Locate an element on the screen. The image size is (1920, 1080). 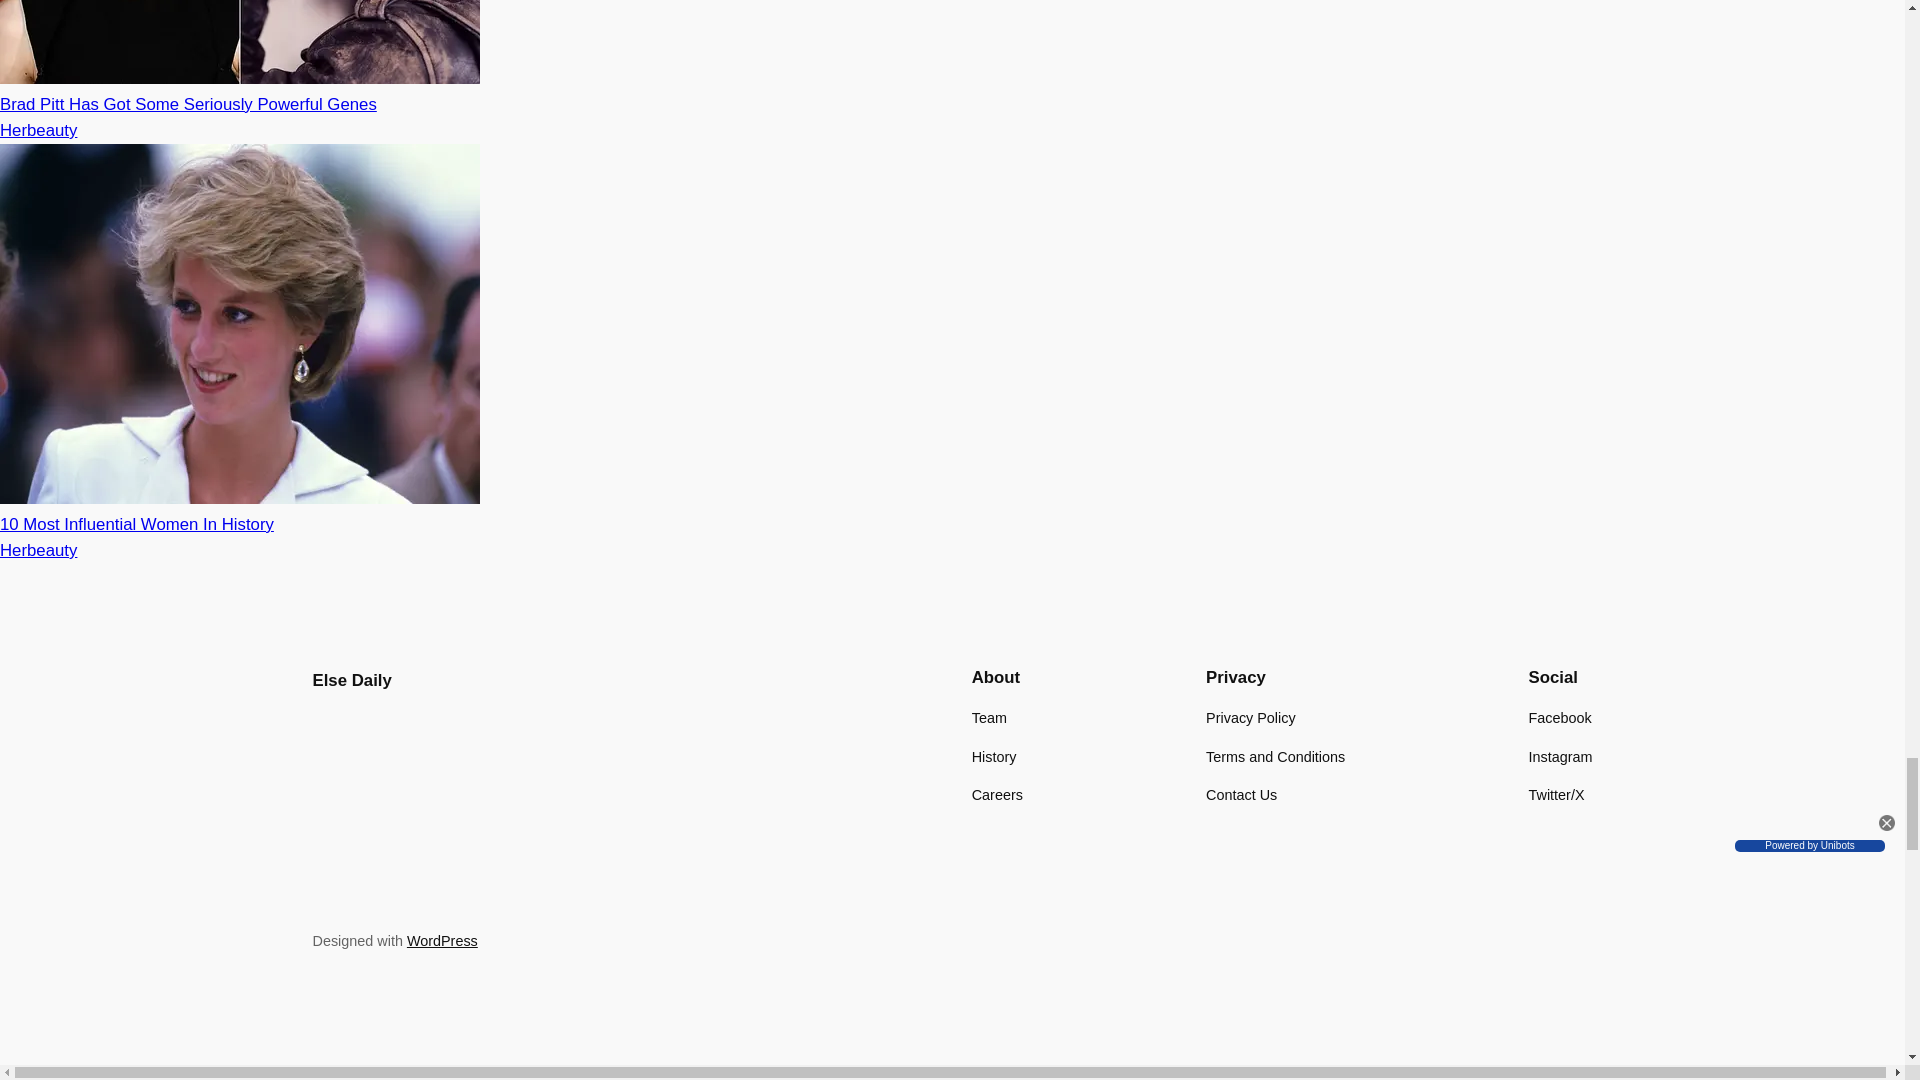
Facebook is located at coordinates (1560, 718).